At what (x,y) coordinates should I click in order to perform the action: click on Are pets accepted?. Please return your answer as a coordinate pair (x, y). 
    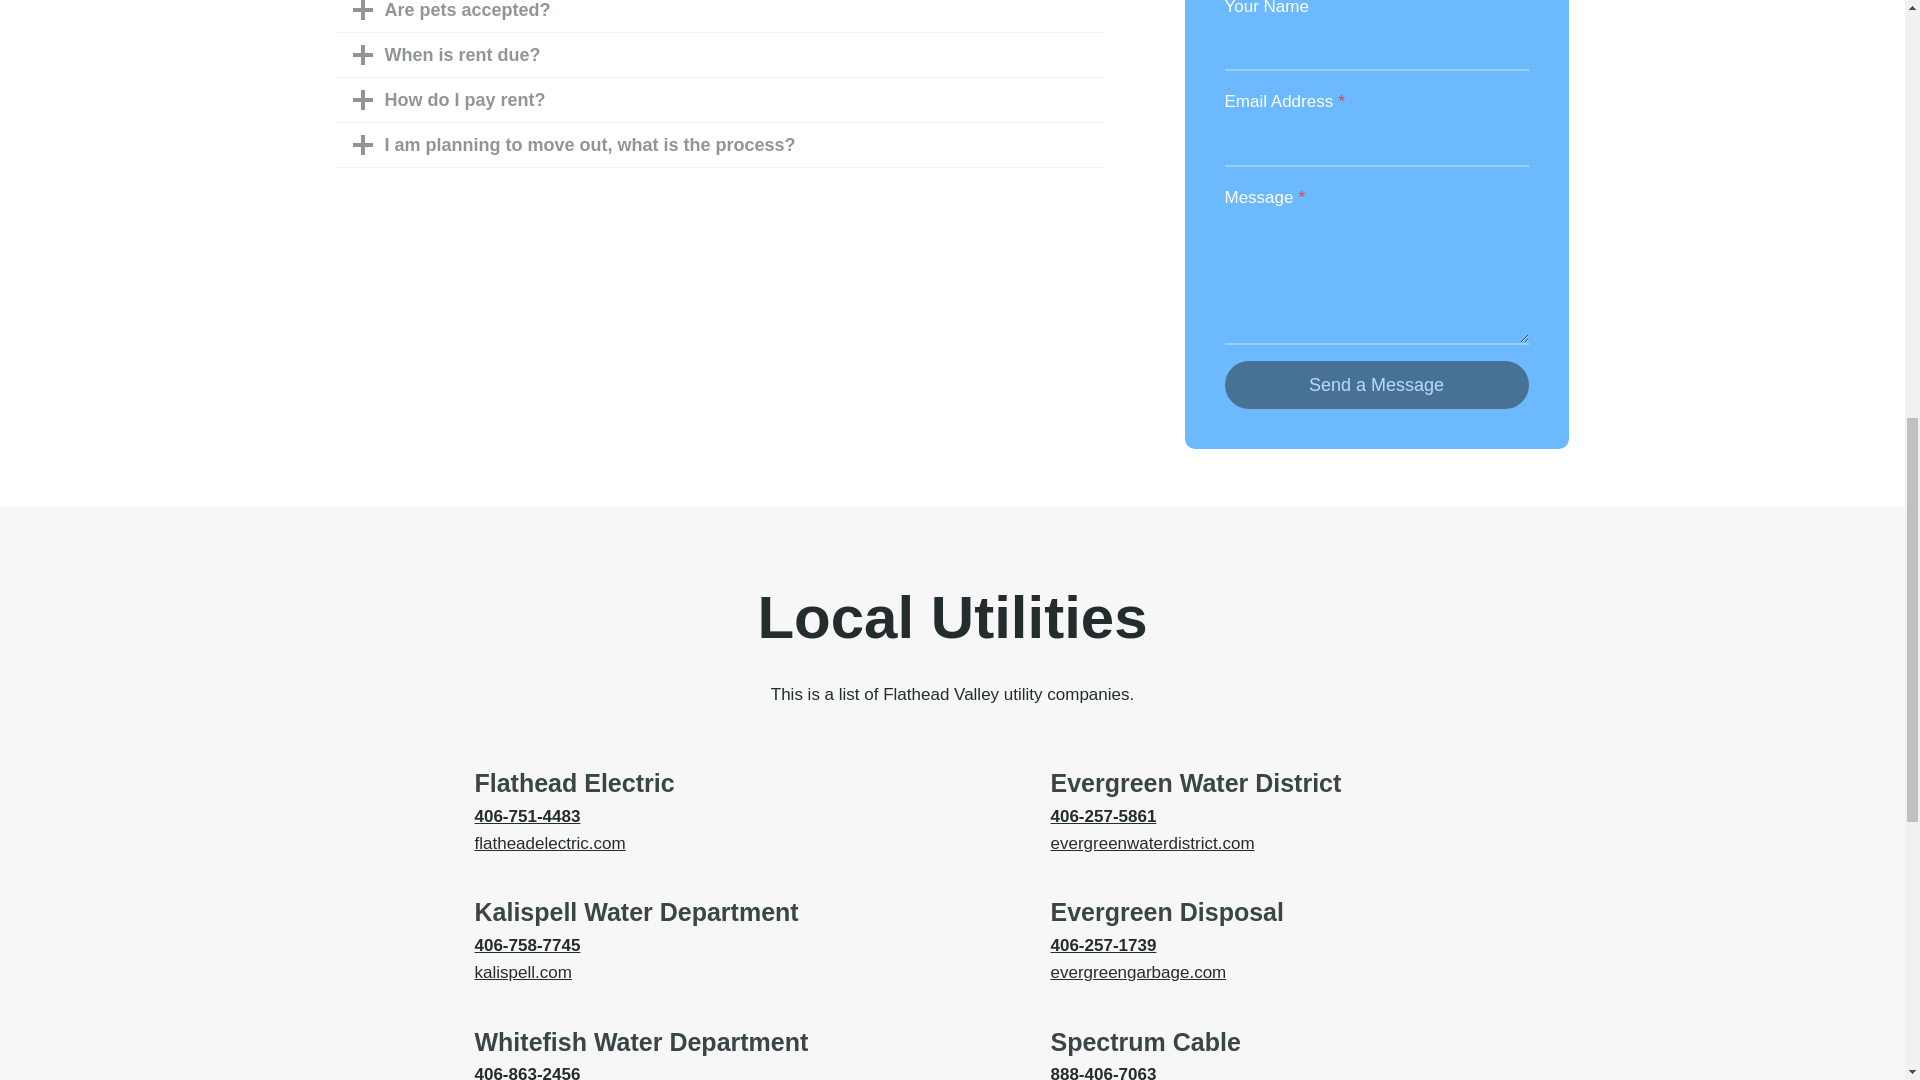
    Looking at the image, I should click on (720, 16).